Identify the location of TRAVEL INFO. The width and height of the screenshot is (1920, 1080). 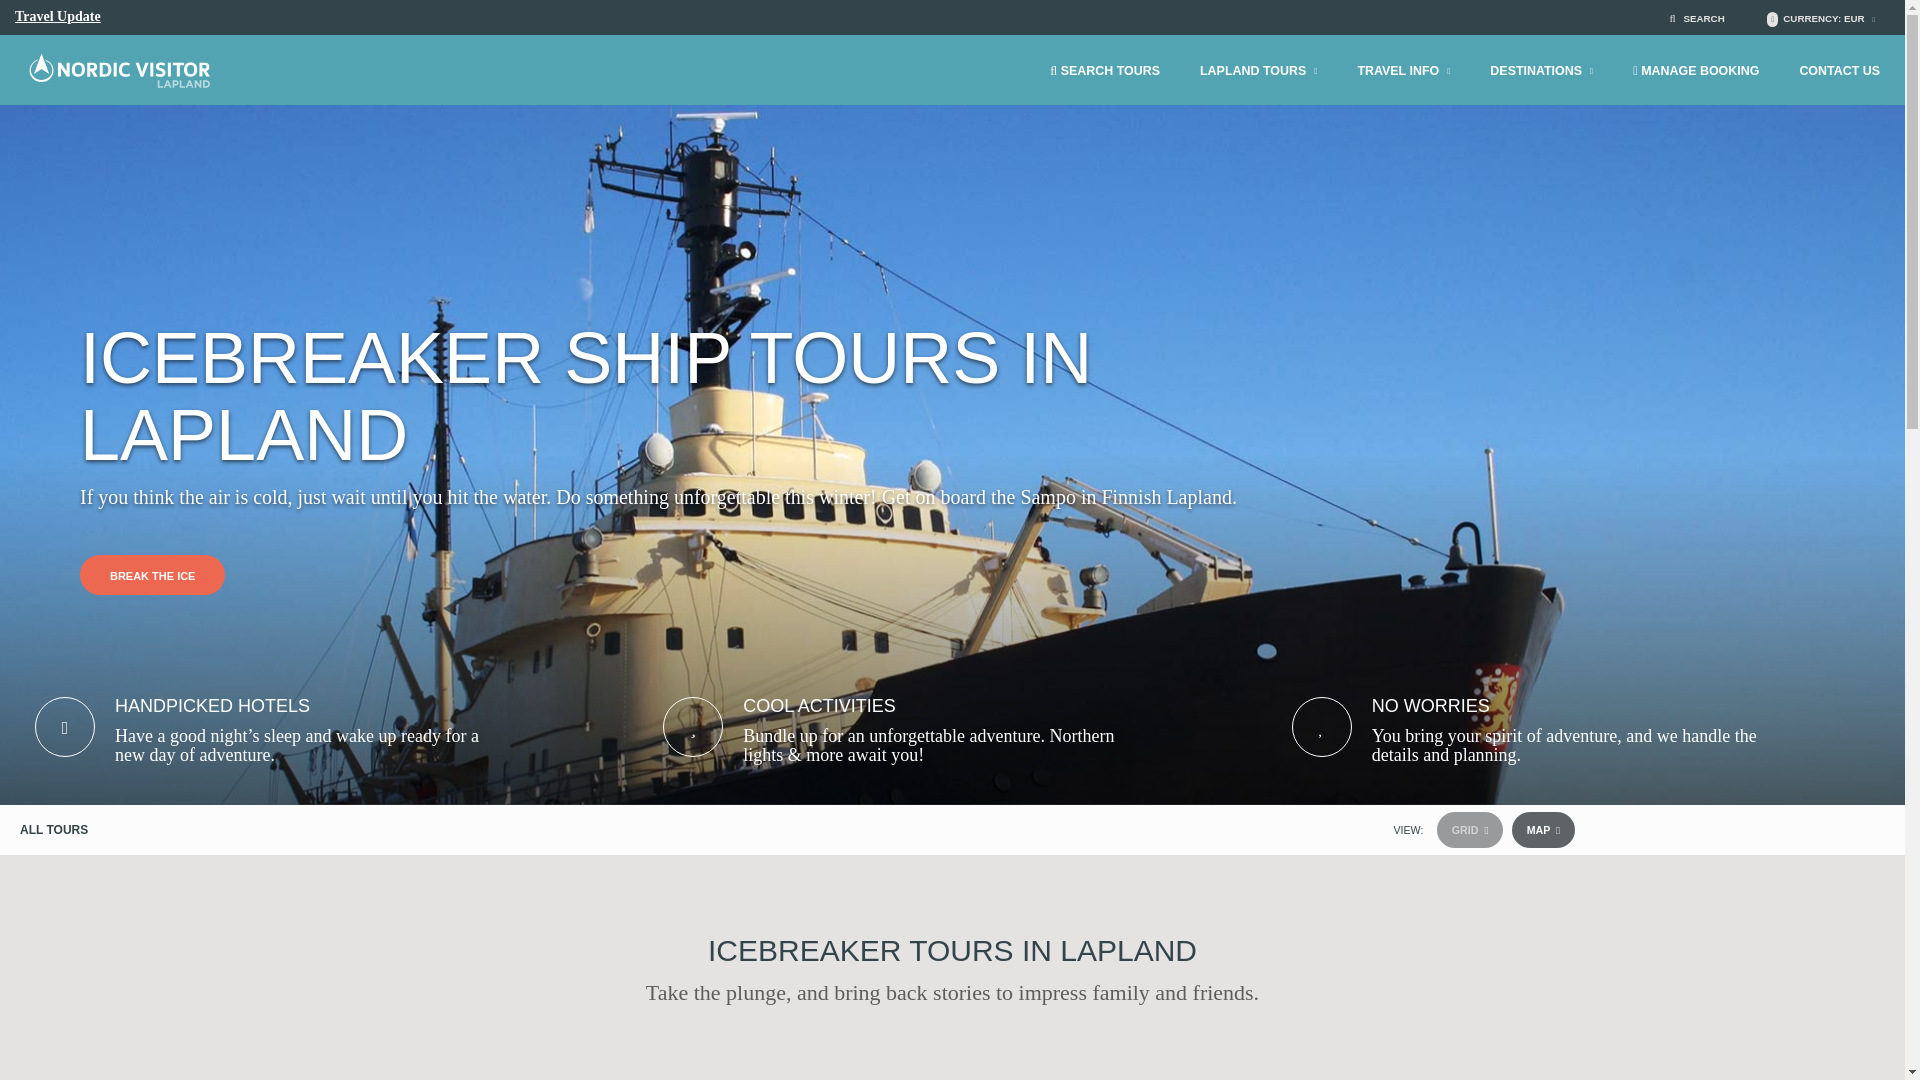
(1403, 62).